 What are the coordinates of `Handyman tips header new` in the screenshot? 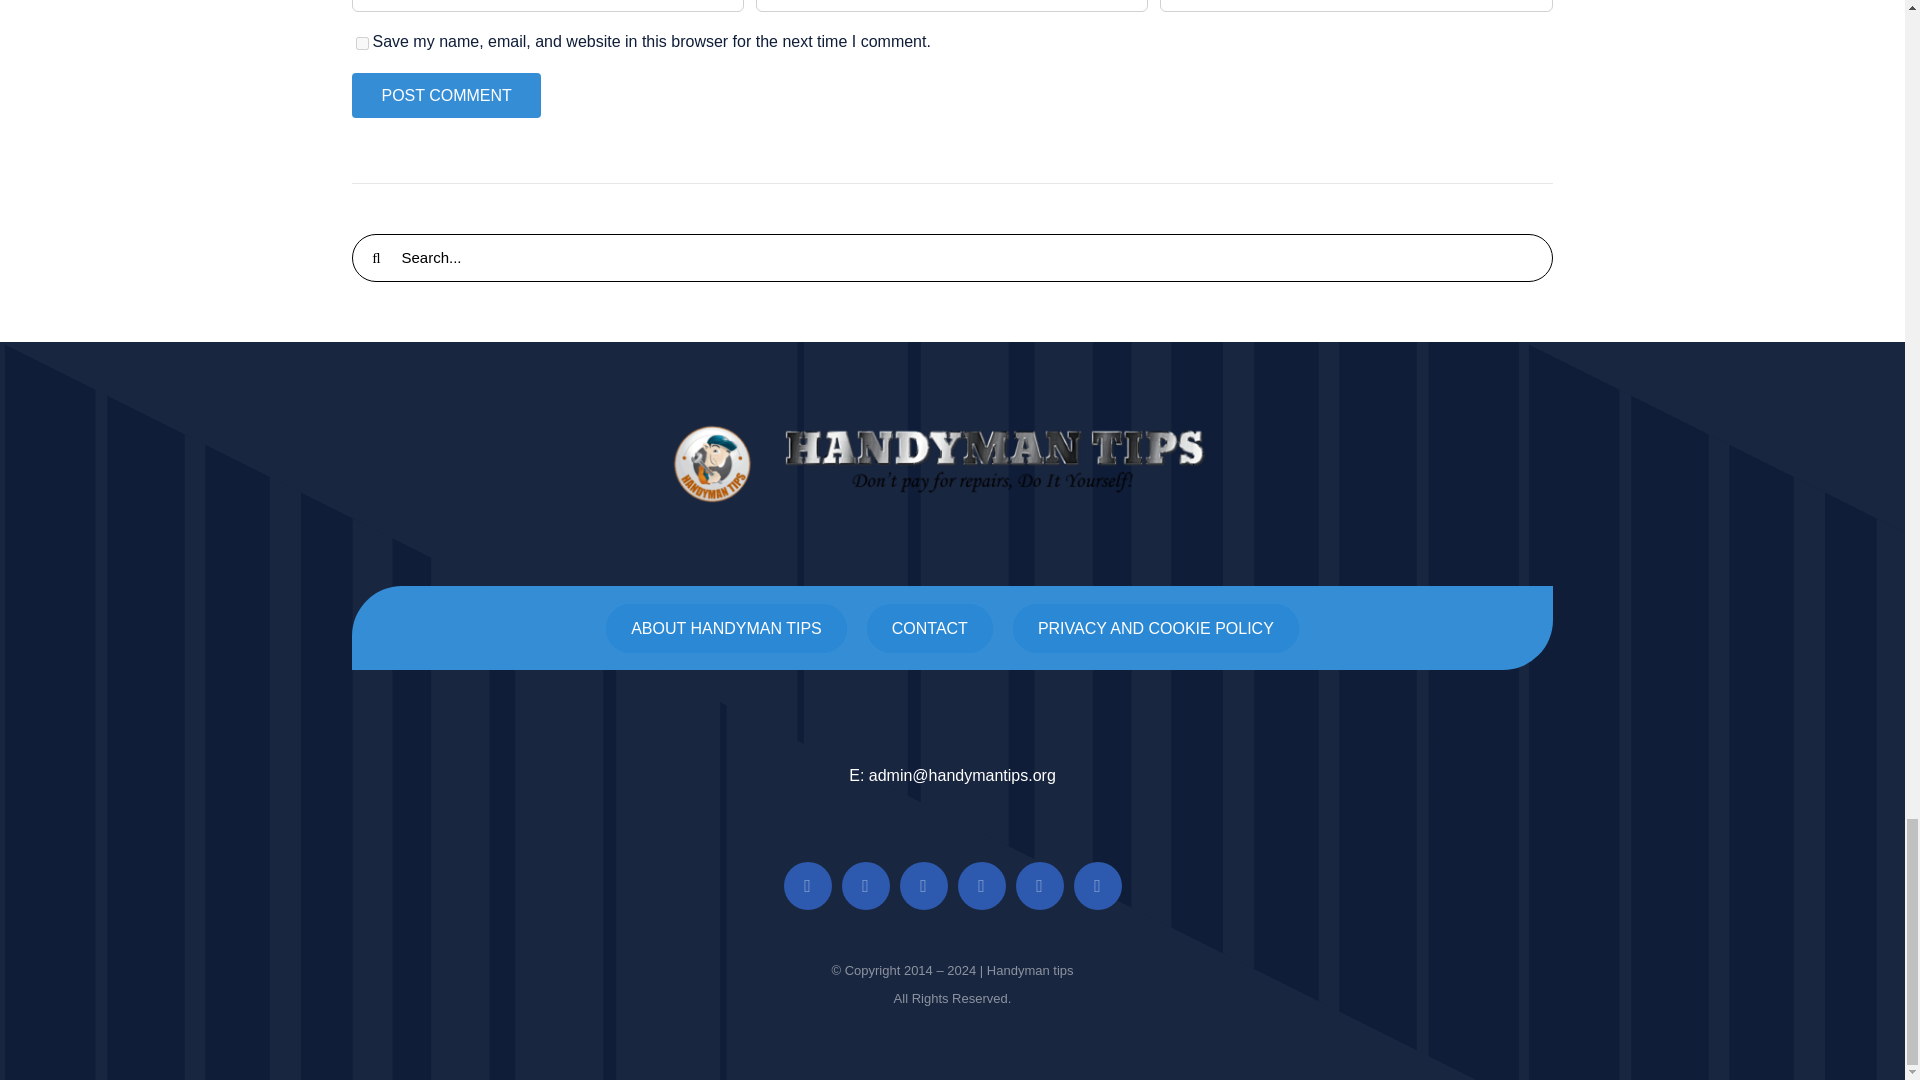 It's located at (952, 464).